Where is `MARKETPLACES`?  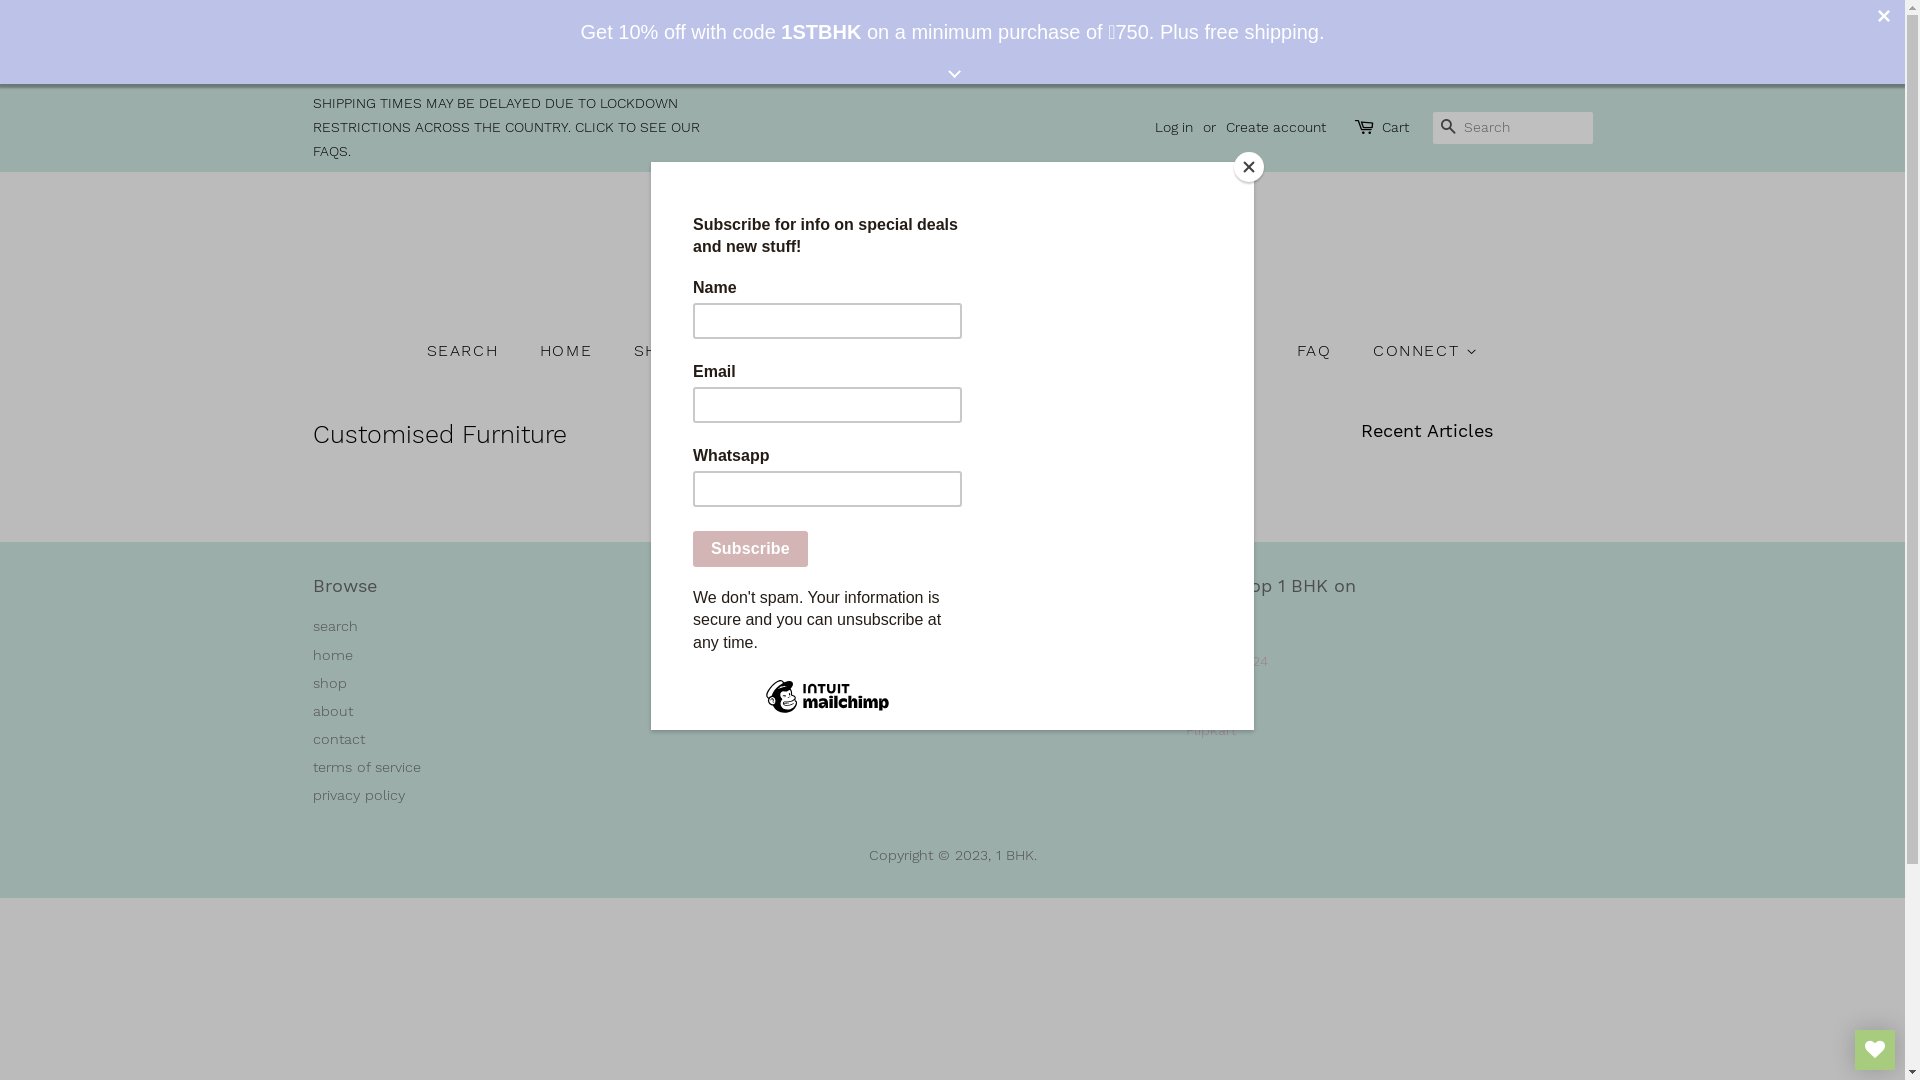 MARKETPLACES is located at coordinates (1035, 350).